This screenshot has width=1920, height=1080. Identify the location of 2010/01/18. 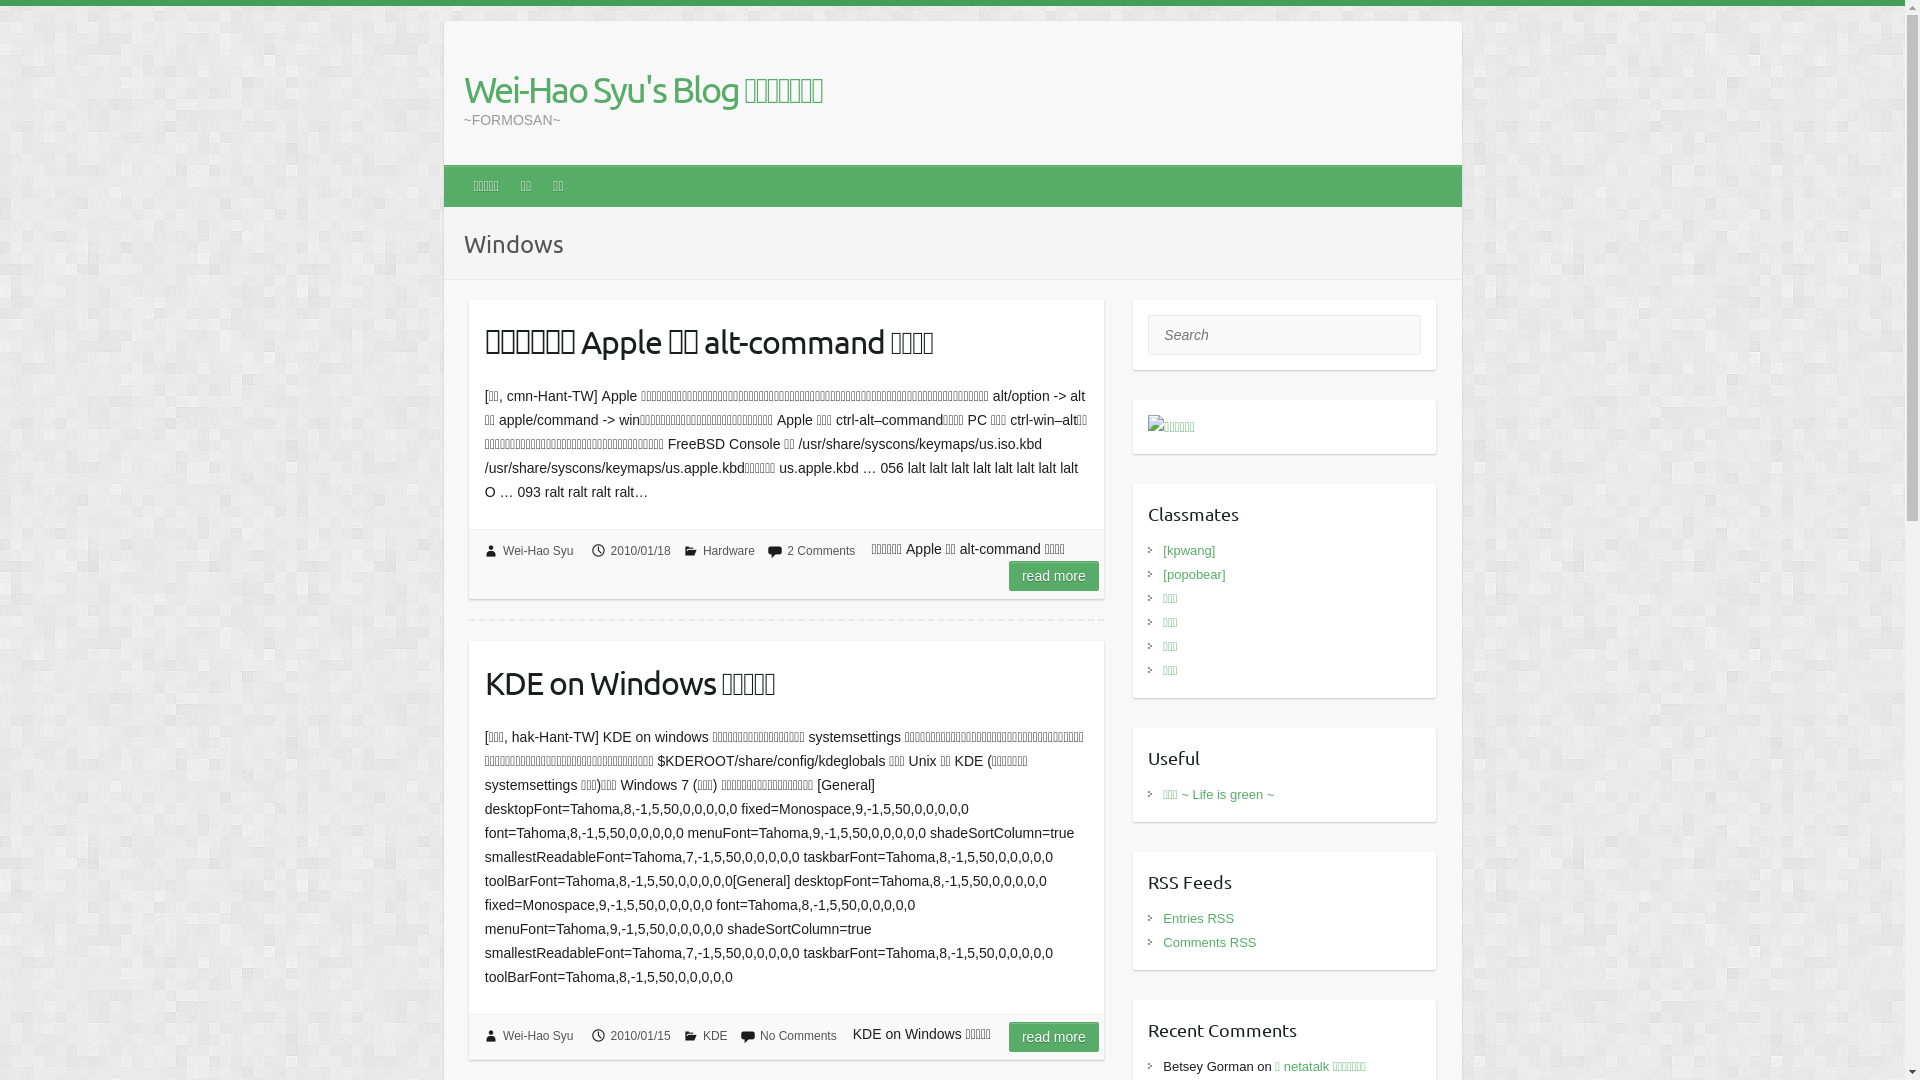
(641, 551).